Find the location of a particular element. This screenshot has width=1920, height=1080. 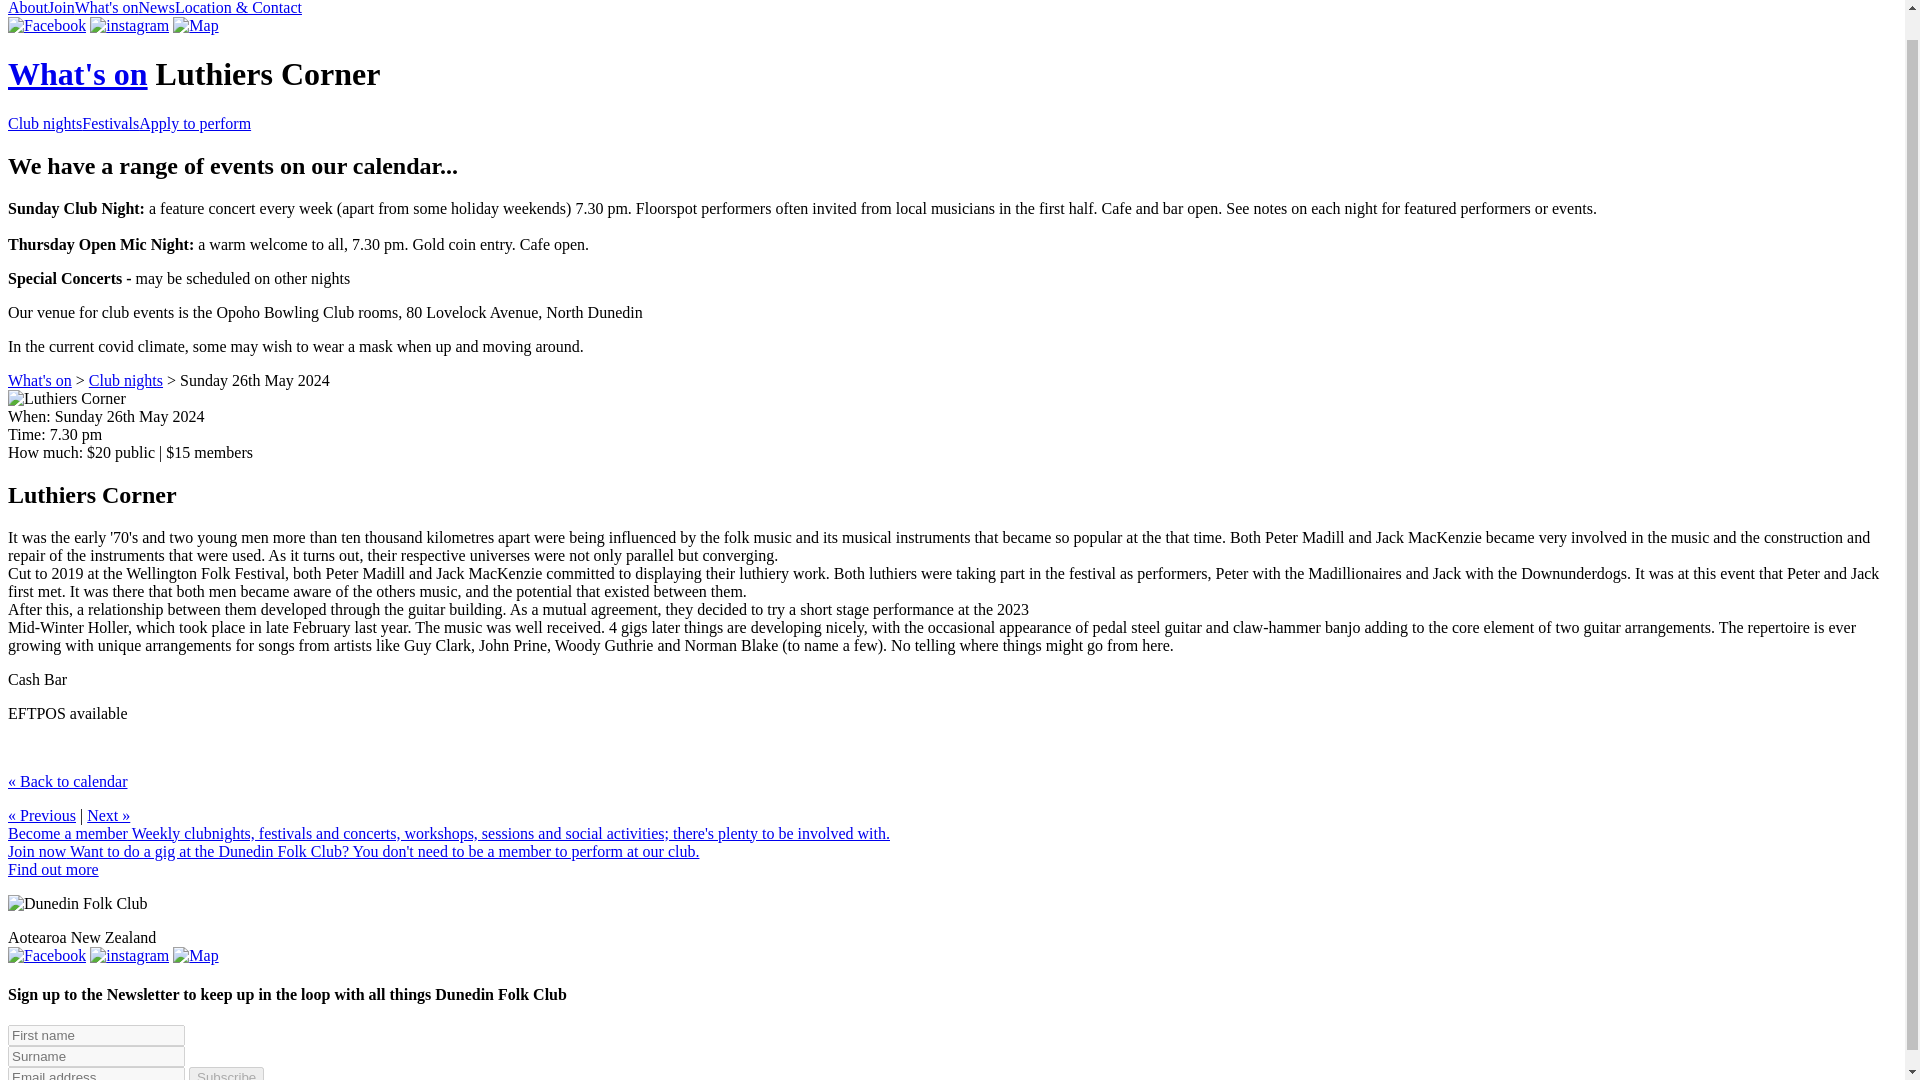

Club nights is located at coordinates (126, 380).